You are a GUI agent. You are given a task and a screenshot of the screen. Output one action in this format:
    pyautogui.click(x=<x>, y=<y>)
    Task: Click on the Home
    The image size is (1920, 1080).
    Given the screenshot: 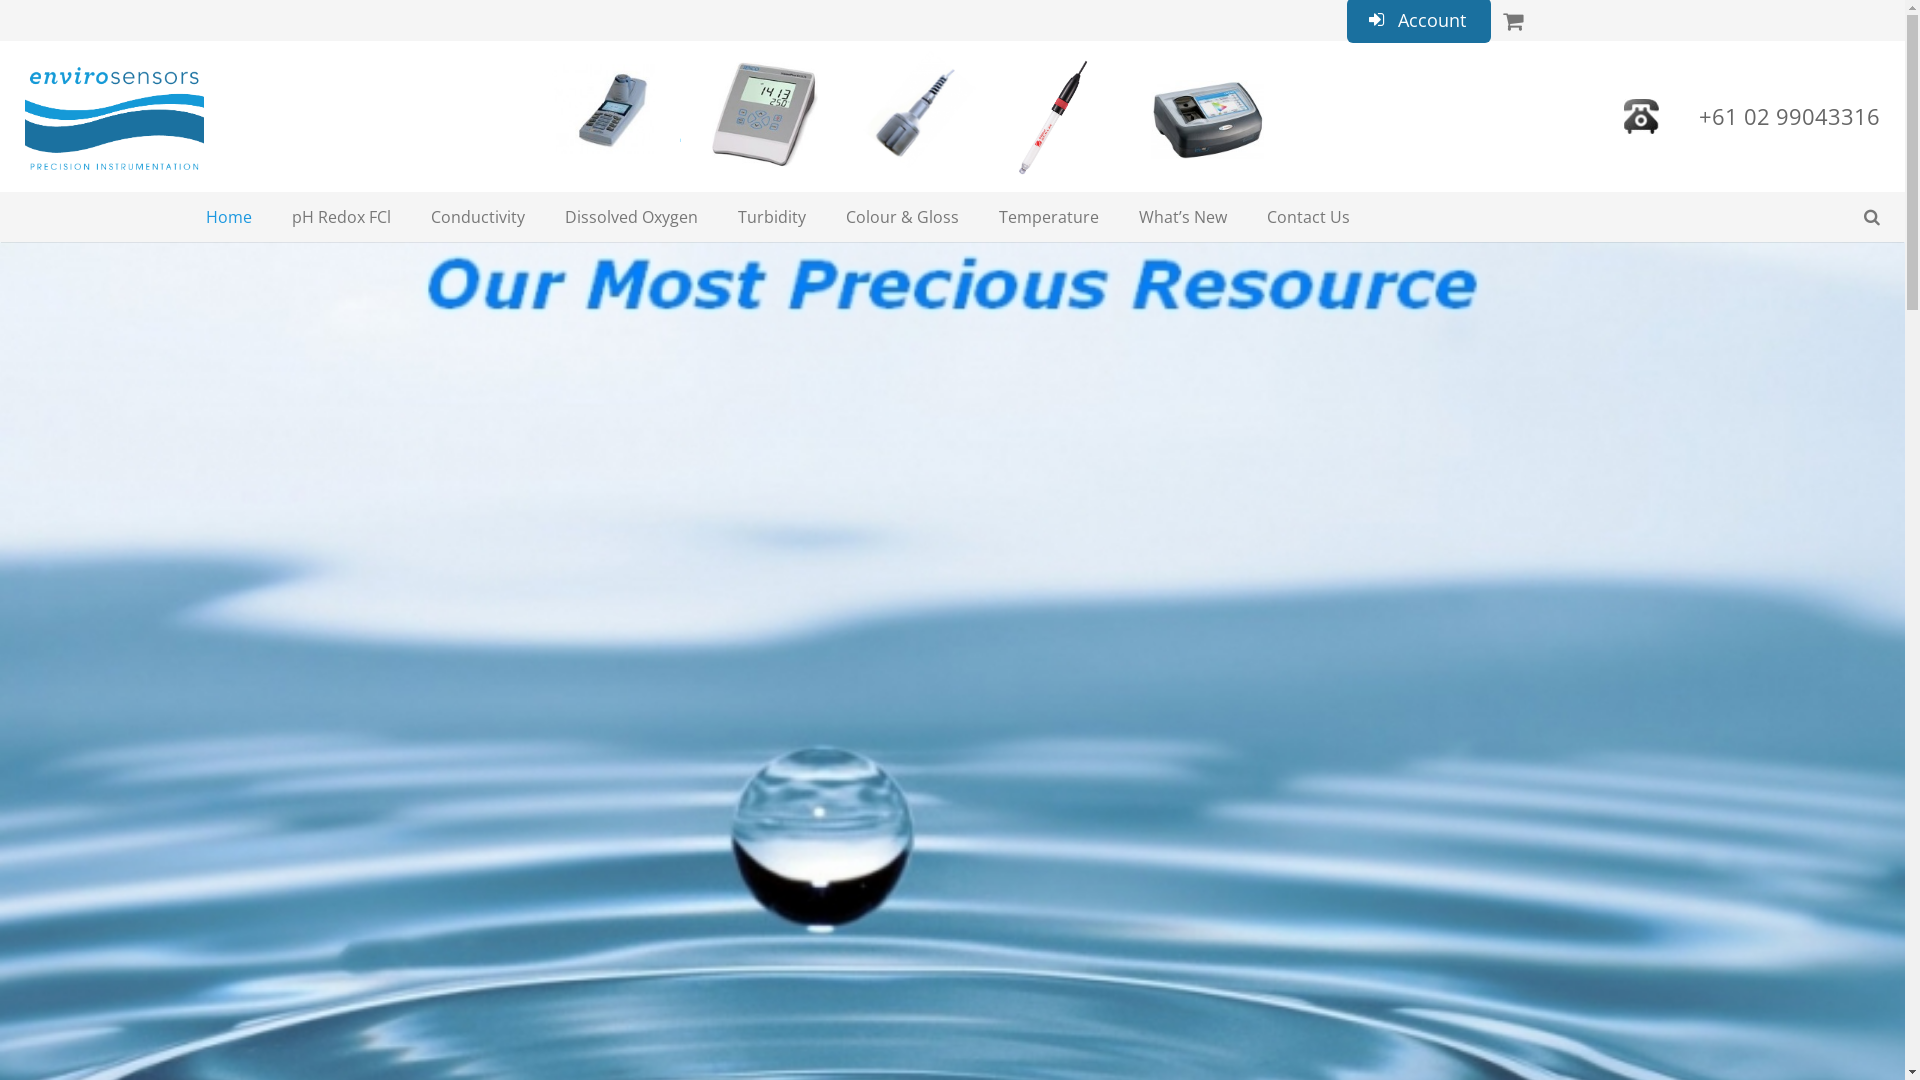 What is the action you would take?
    pyautogui.click(x=229, y=217)
    